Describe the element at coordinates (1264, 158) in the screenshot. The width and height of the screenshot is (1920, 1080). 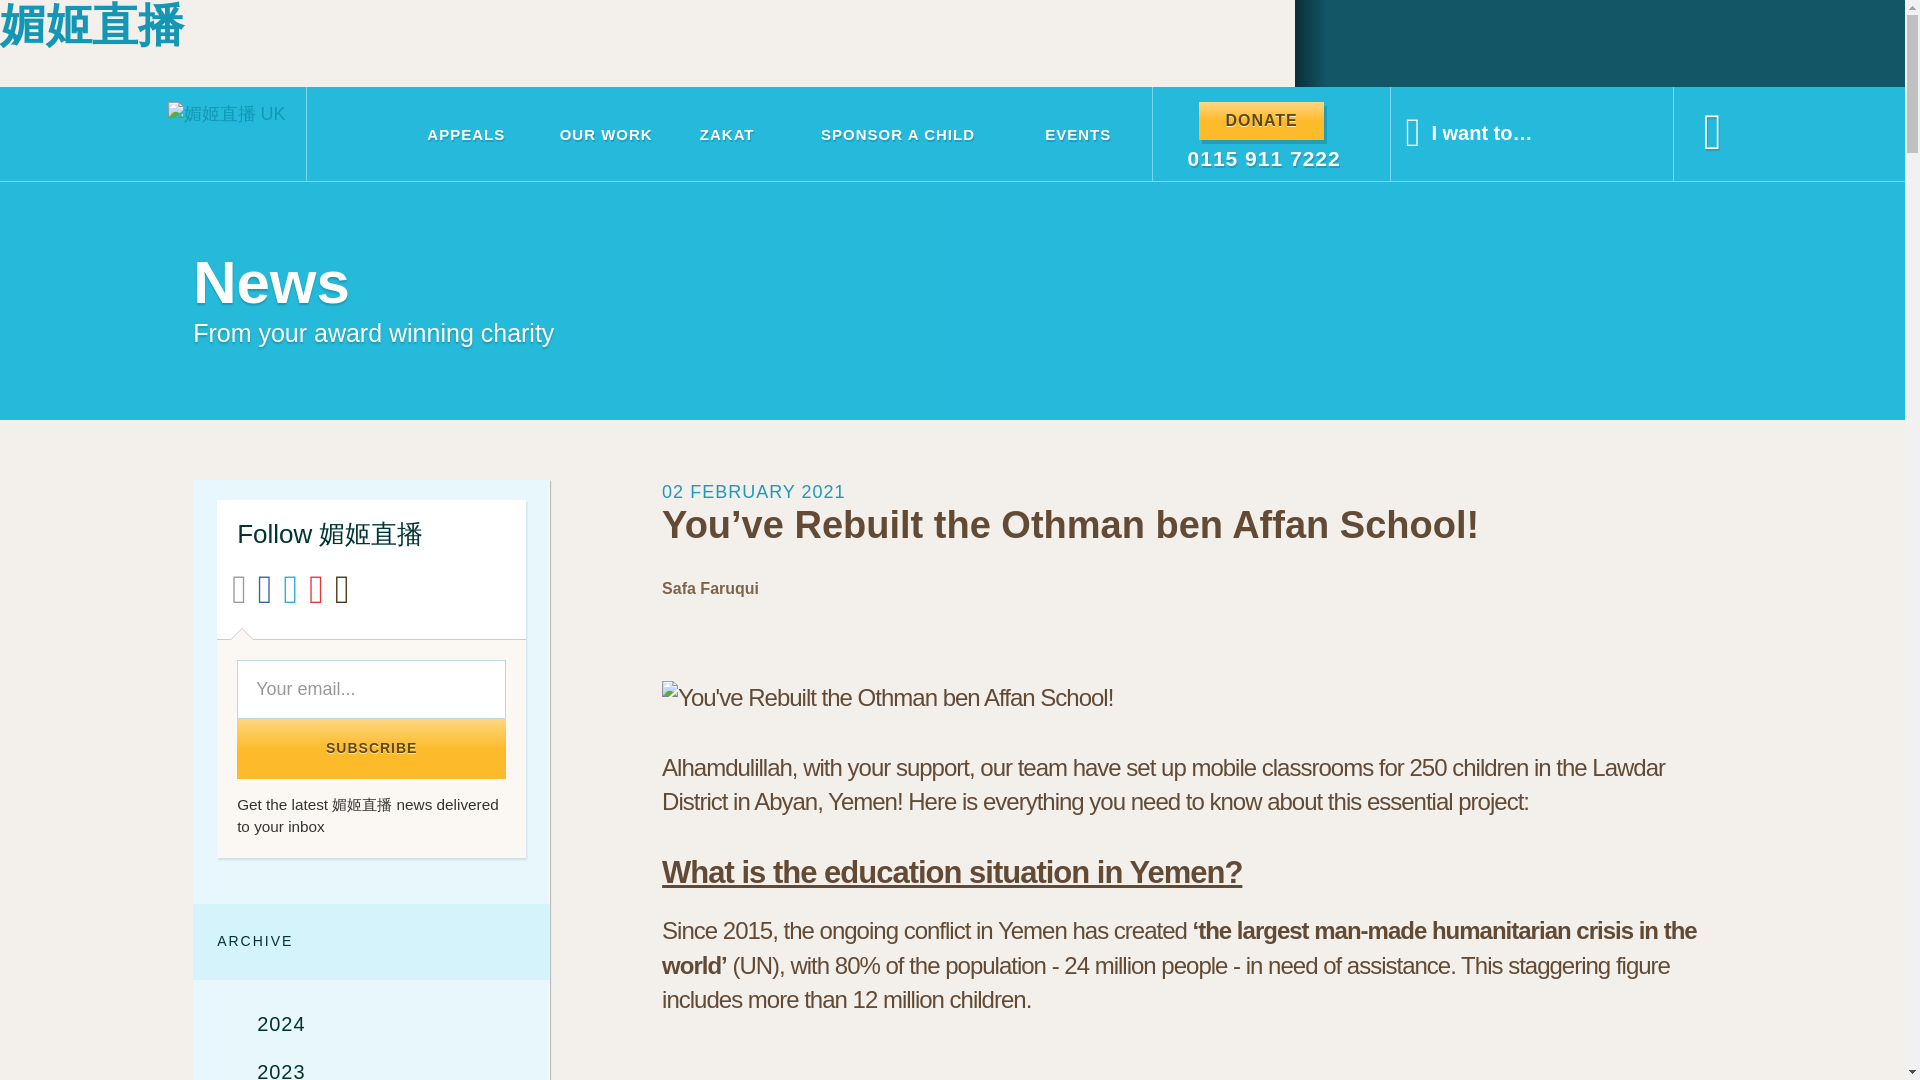
I see `0115 911 7222` at that location.